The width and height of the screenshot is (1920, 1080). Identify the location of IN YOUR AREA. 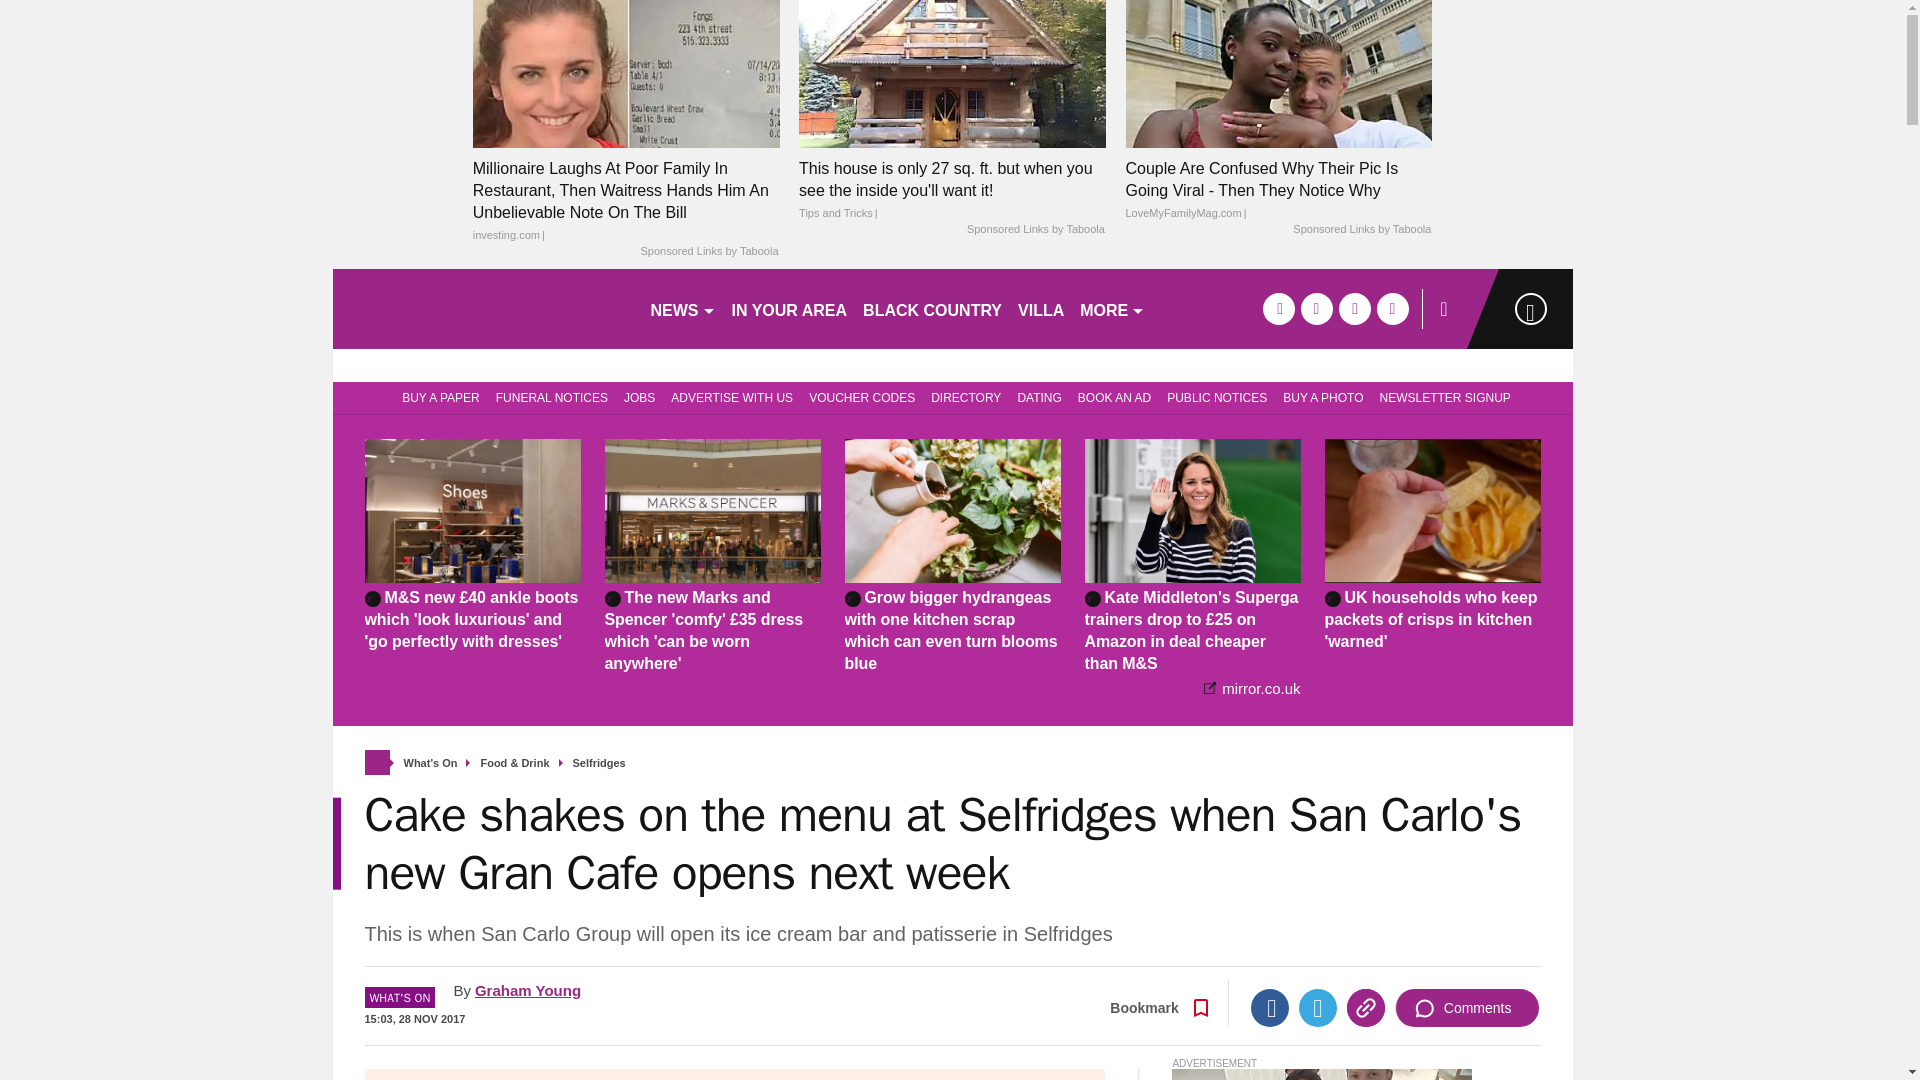
(790, 308).